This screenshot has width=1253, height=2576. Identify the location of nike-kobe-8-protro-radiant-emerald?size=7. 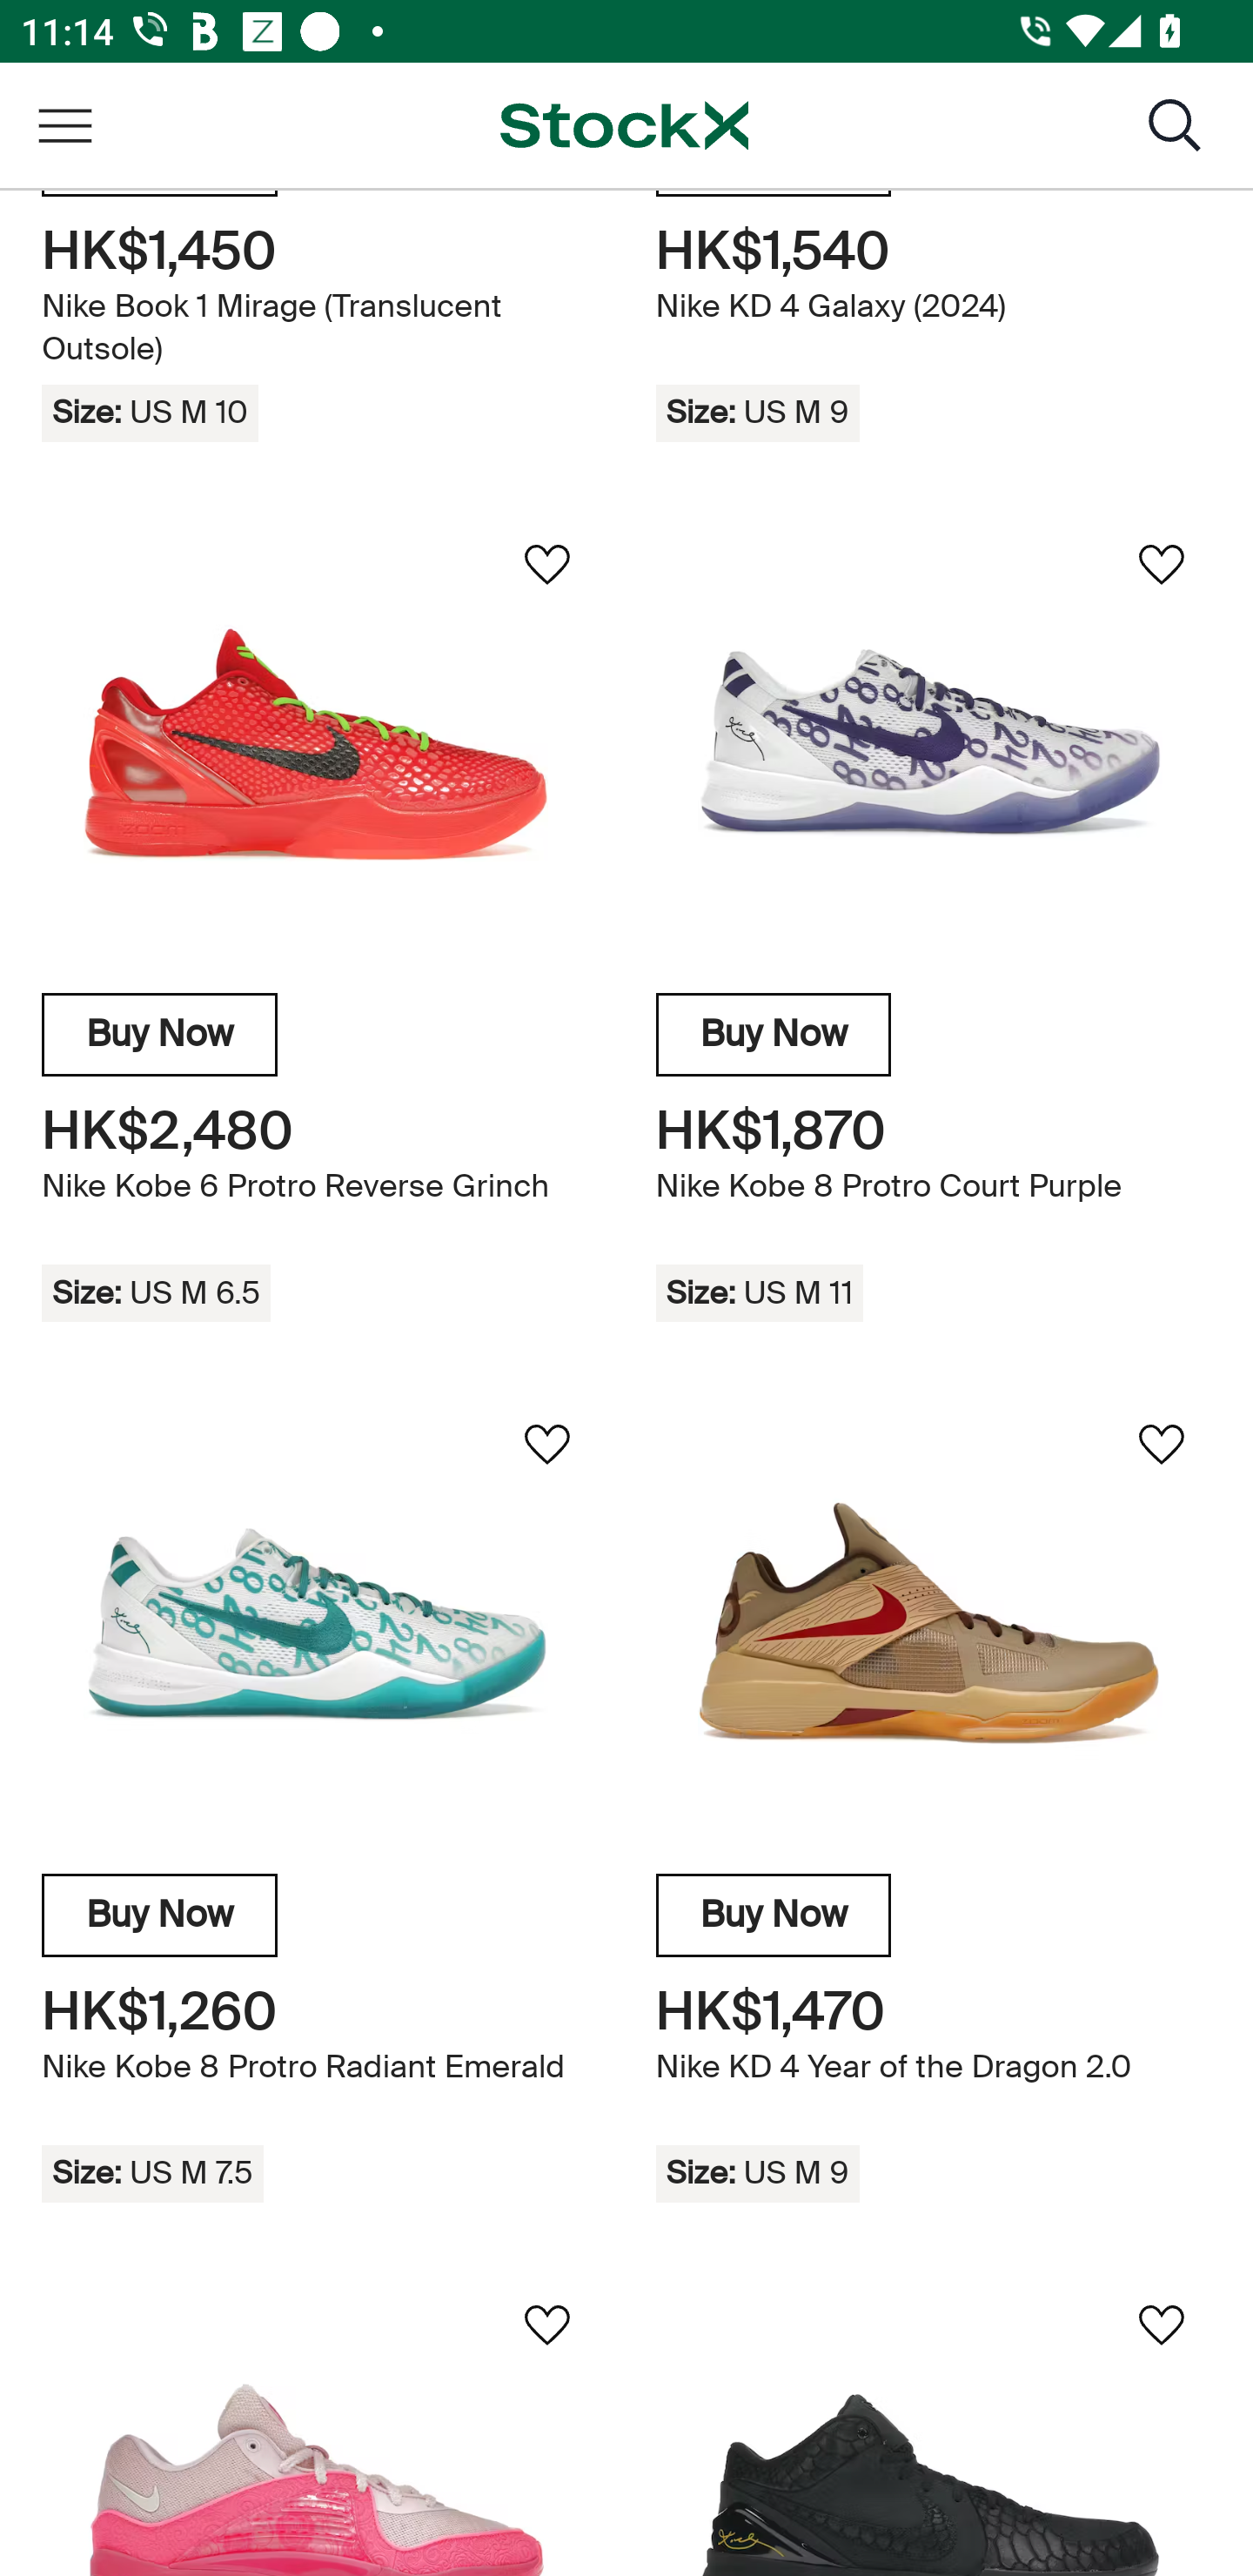
(318, 1624).